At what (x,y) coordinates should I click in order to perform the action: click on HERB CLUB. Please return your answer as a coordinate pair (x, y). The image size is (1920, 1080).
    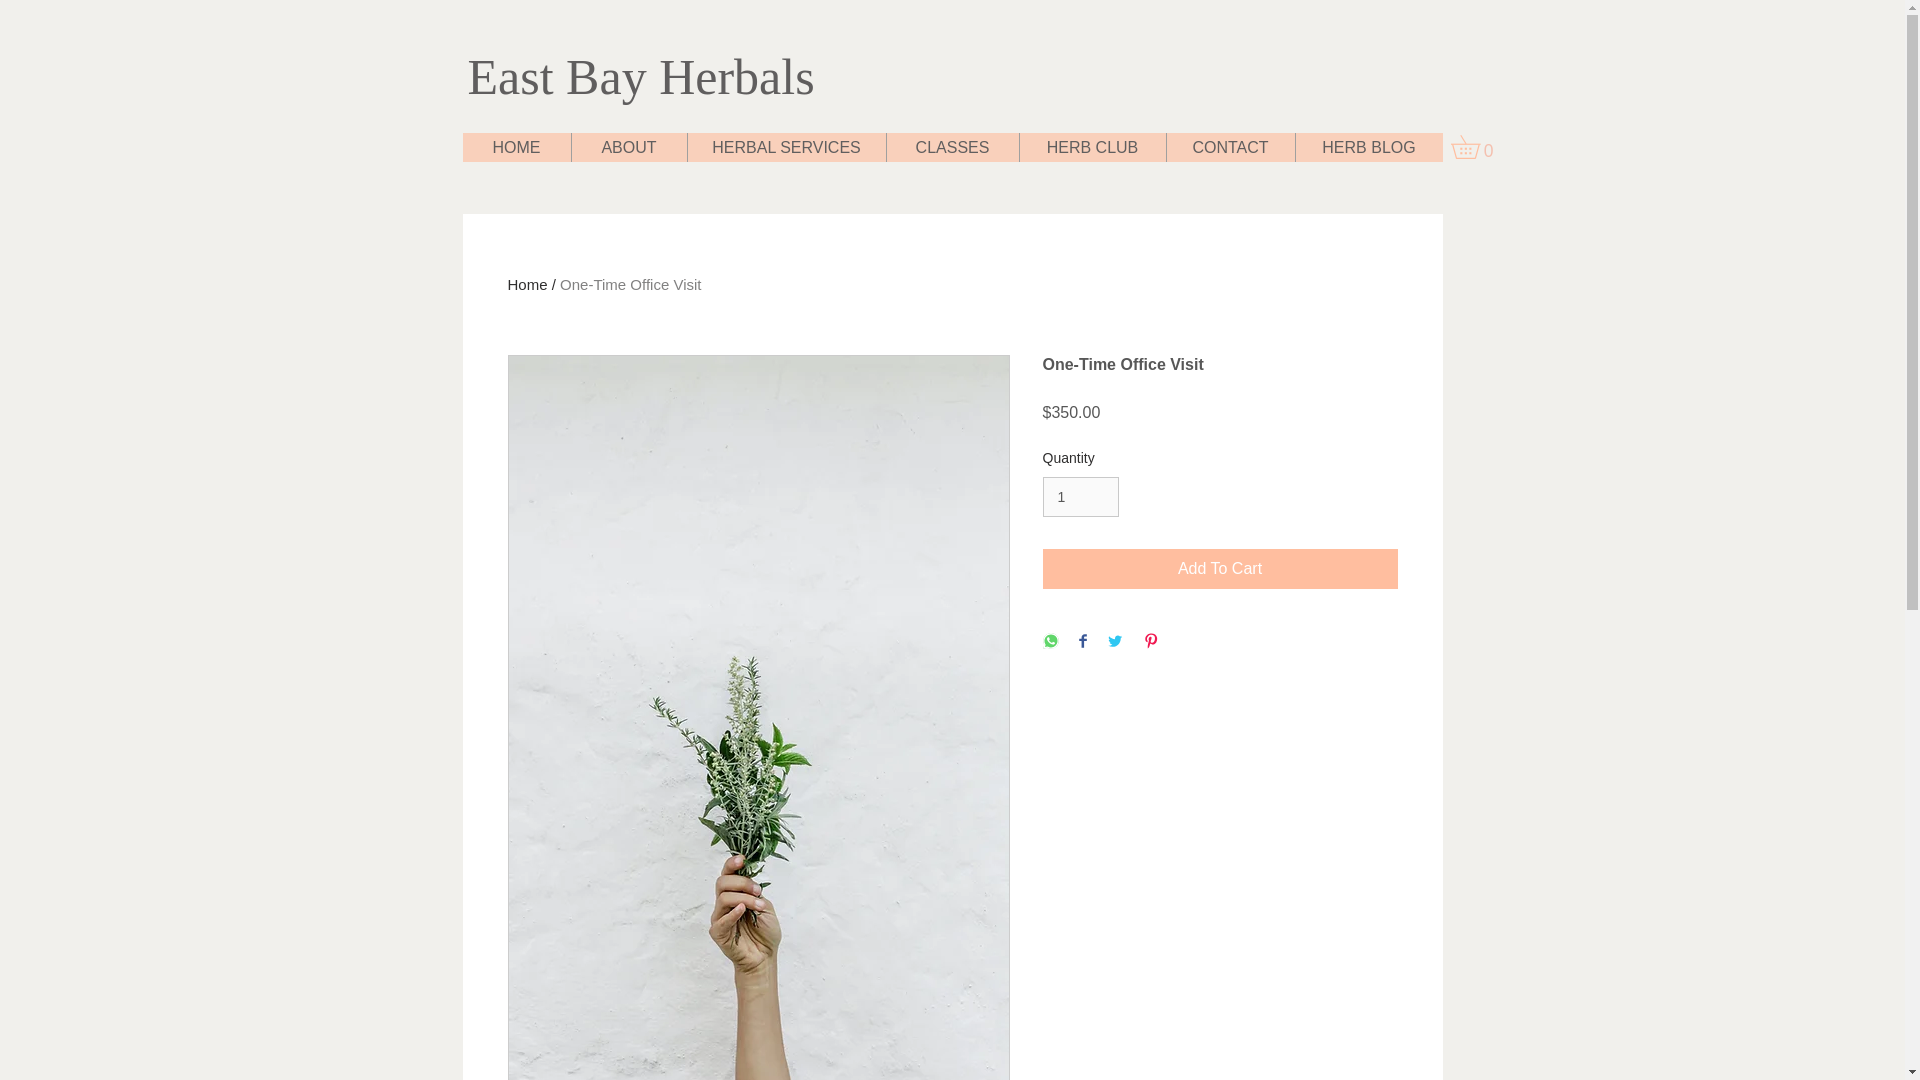
    Looking at the image, I should click on (1091, 147).